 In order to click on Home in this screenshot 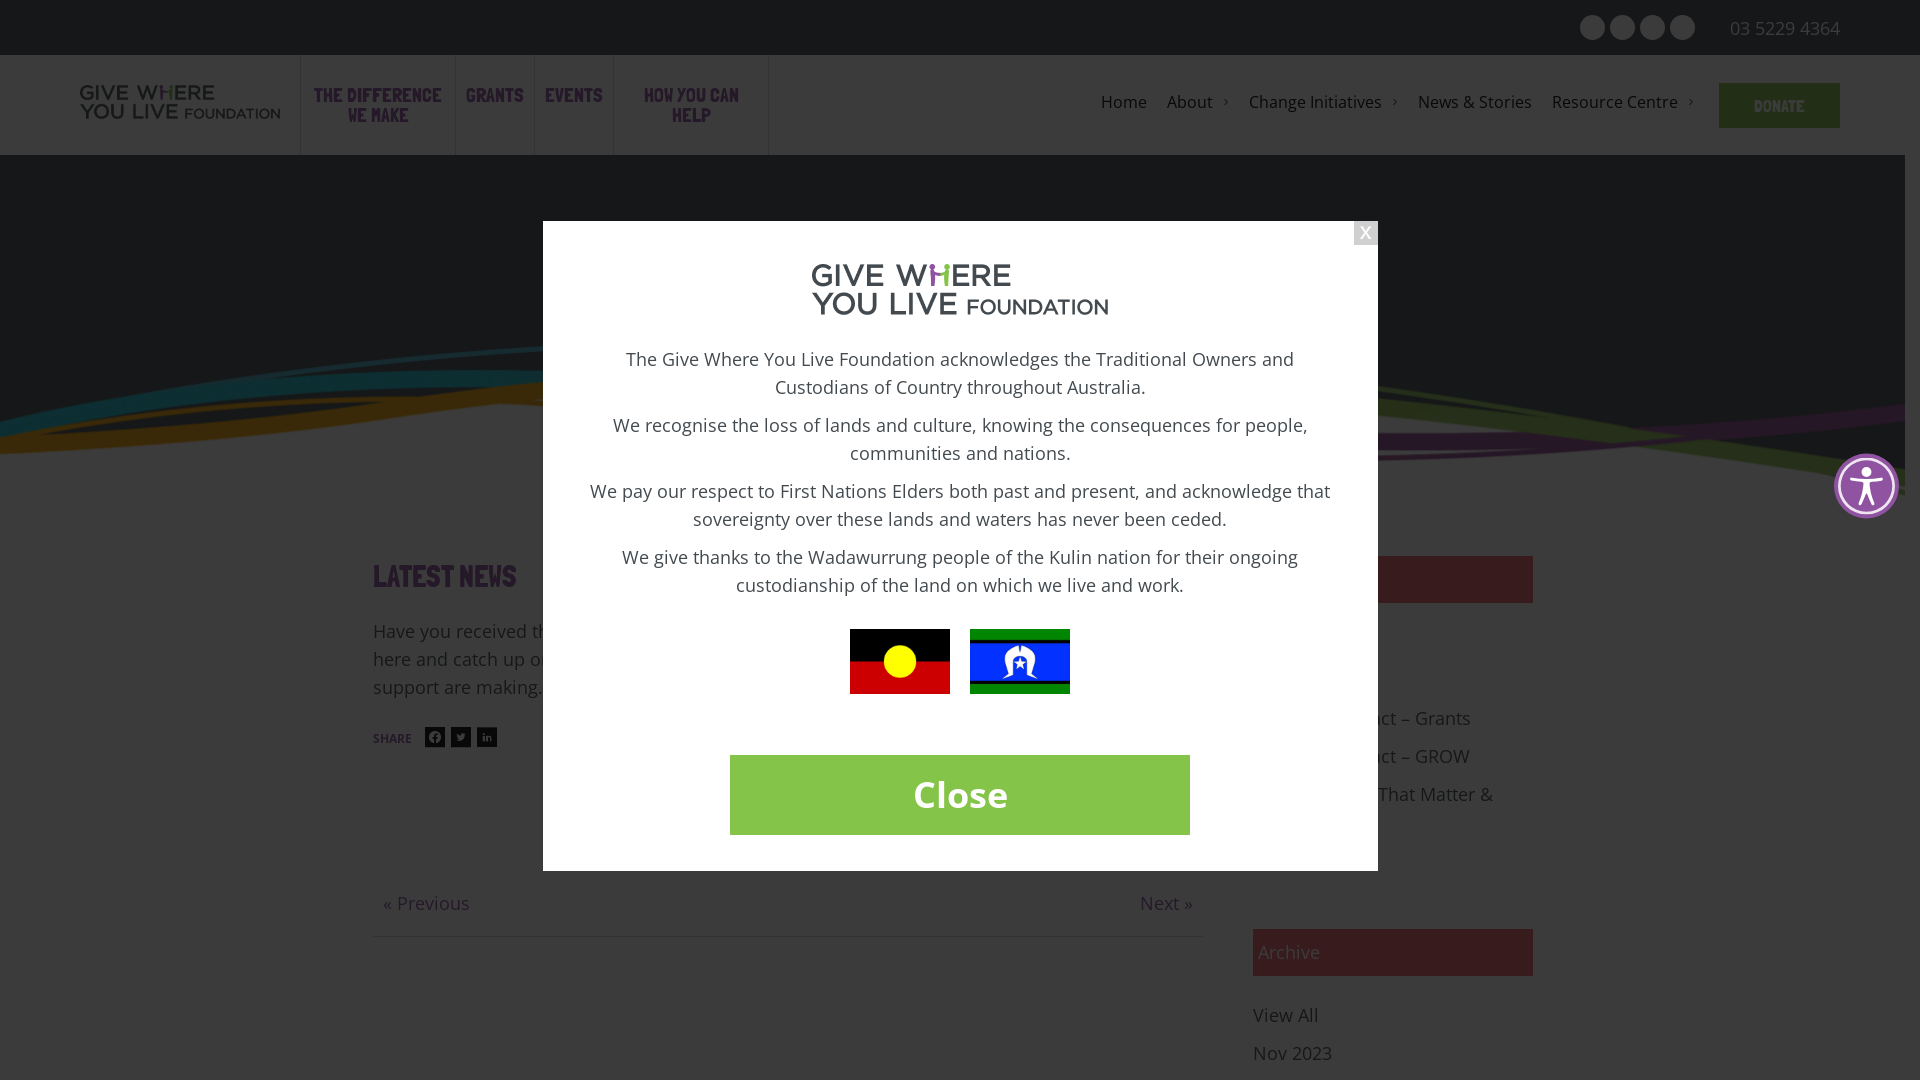, I will do `click(1124, 105)`.